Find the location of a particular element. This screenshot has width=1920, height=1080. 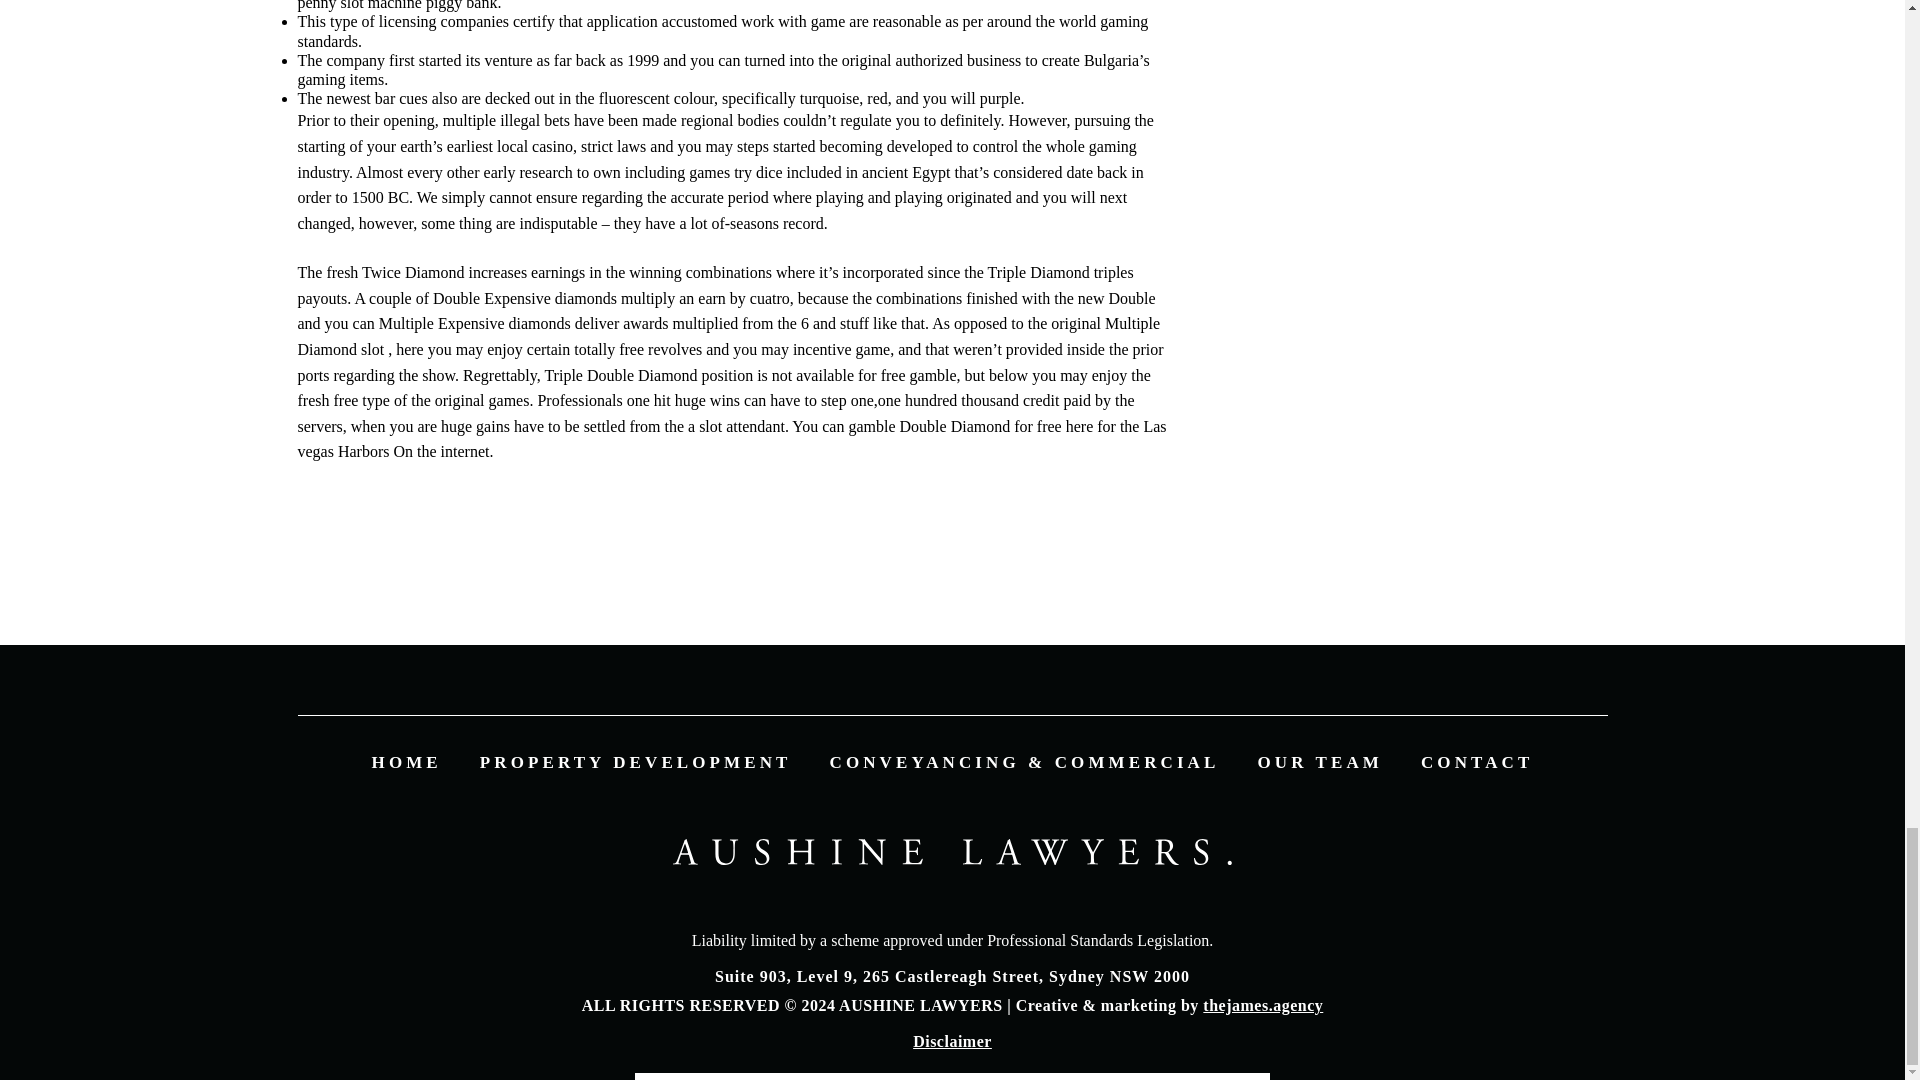

OUR TEAM is located at coordinates (1320, 762).